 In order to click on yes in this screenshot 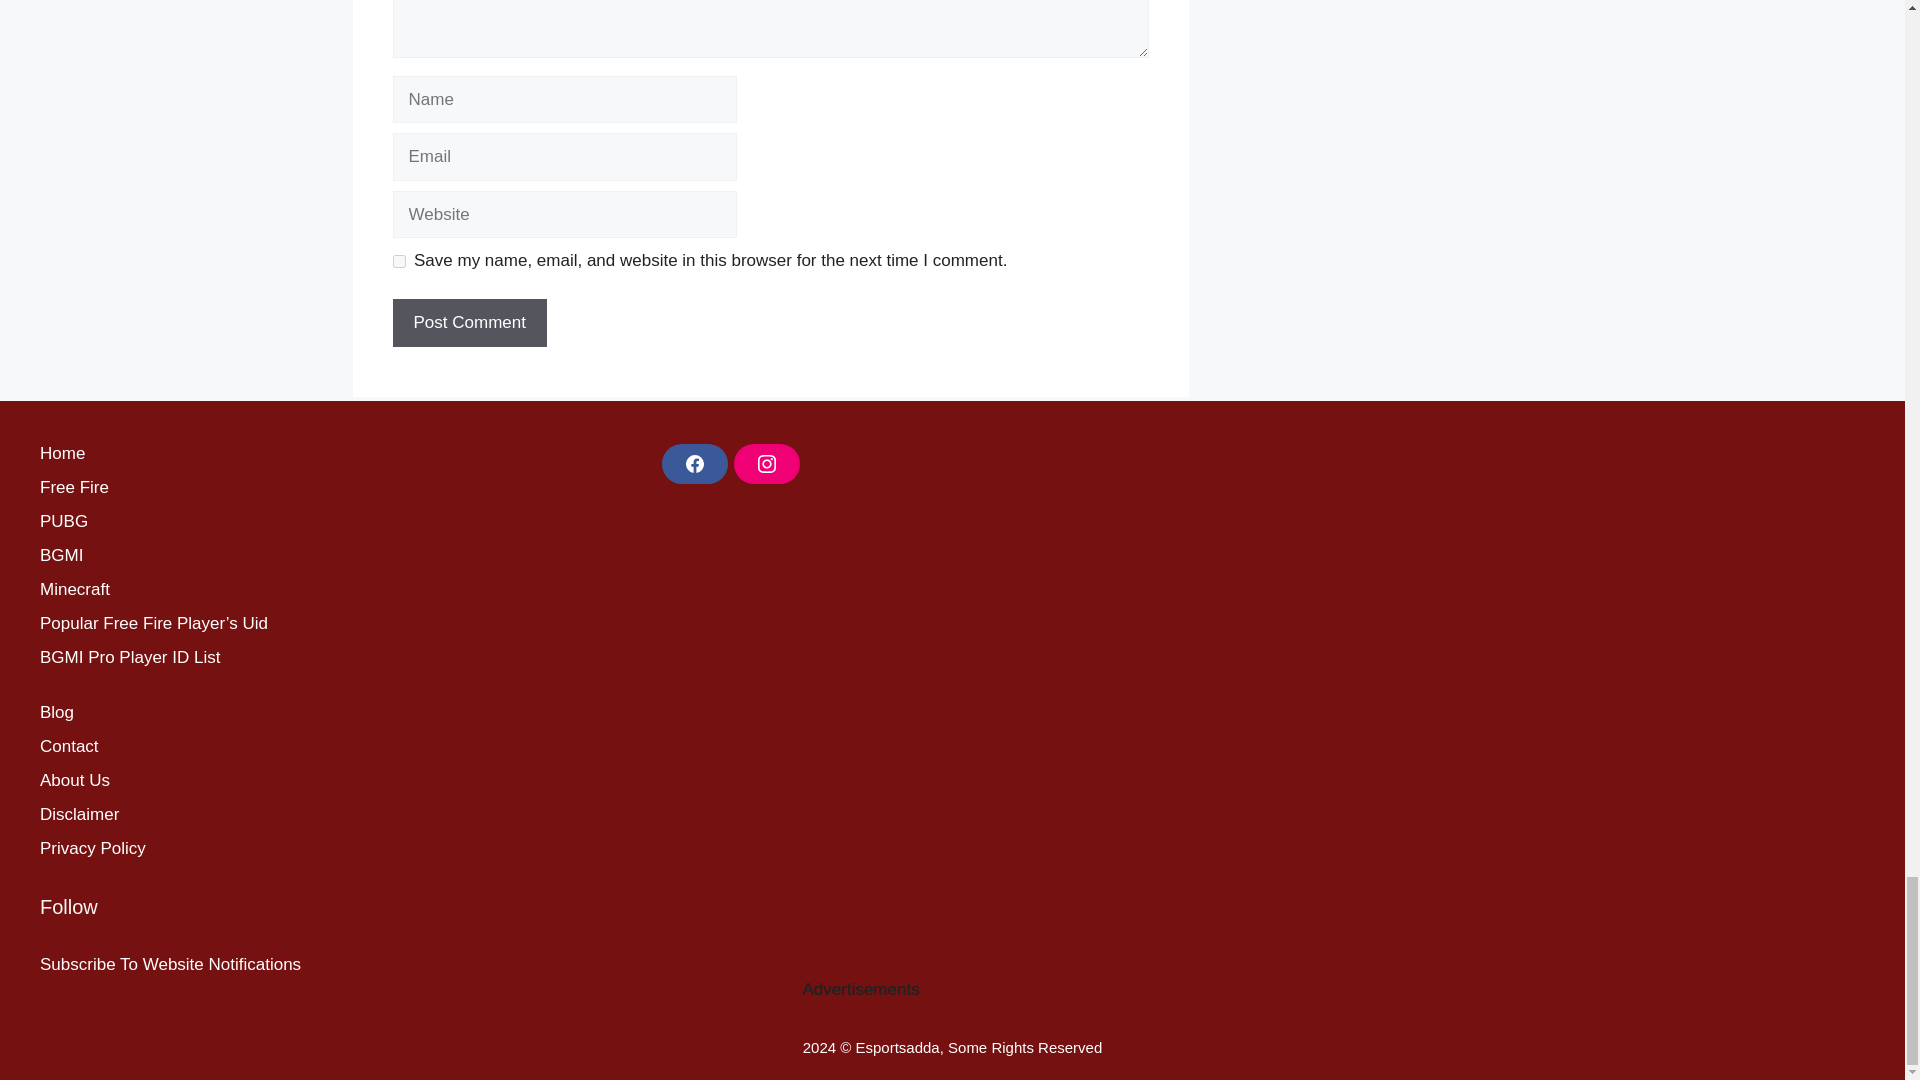, I will do `click(398, 260)`.